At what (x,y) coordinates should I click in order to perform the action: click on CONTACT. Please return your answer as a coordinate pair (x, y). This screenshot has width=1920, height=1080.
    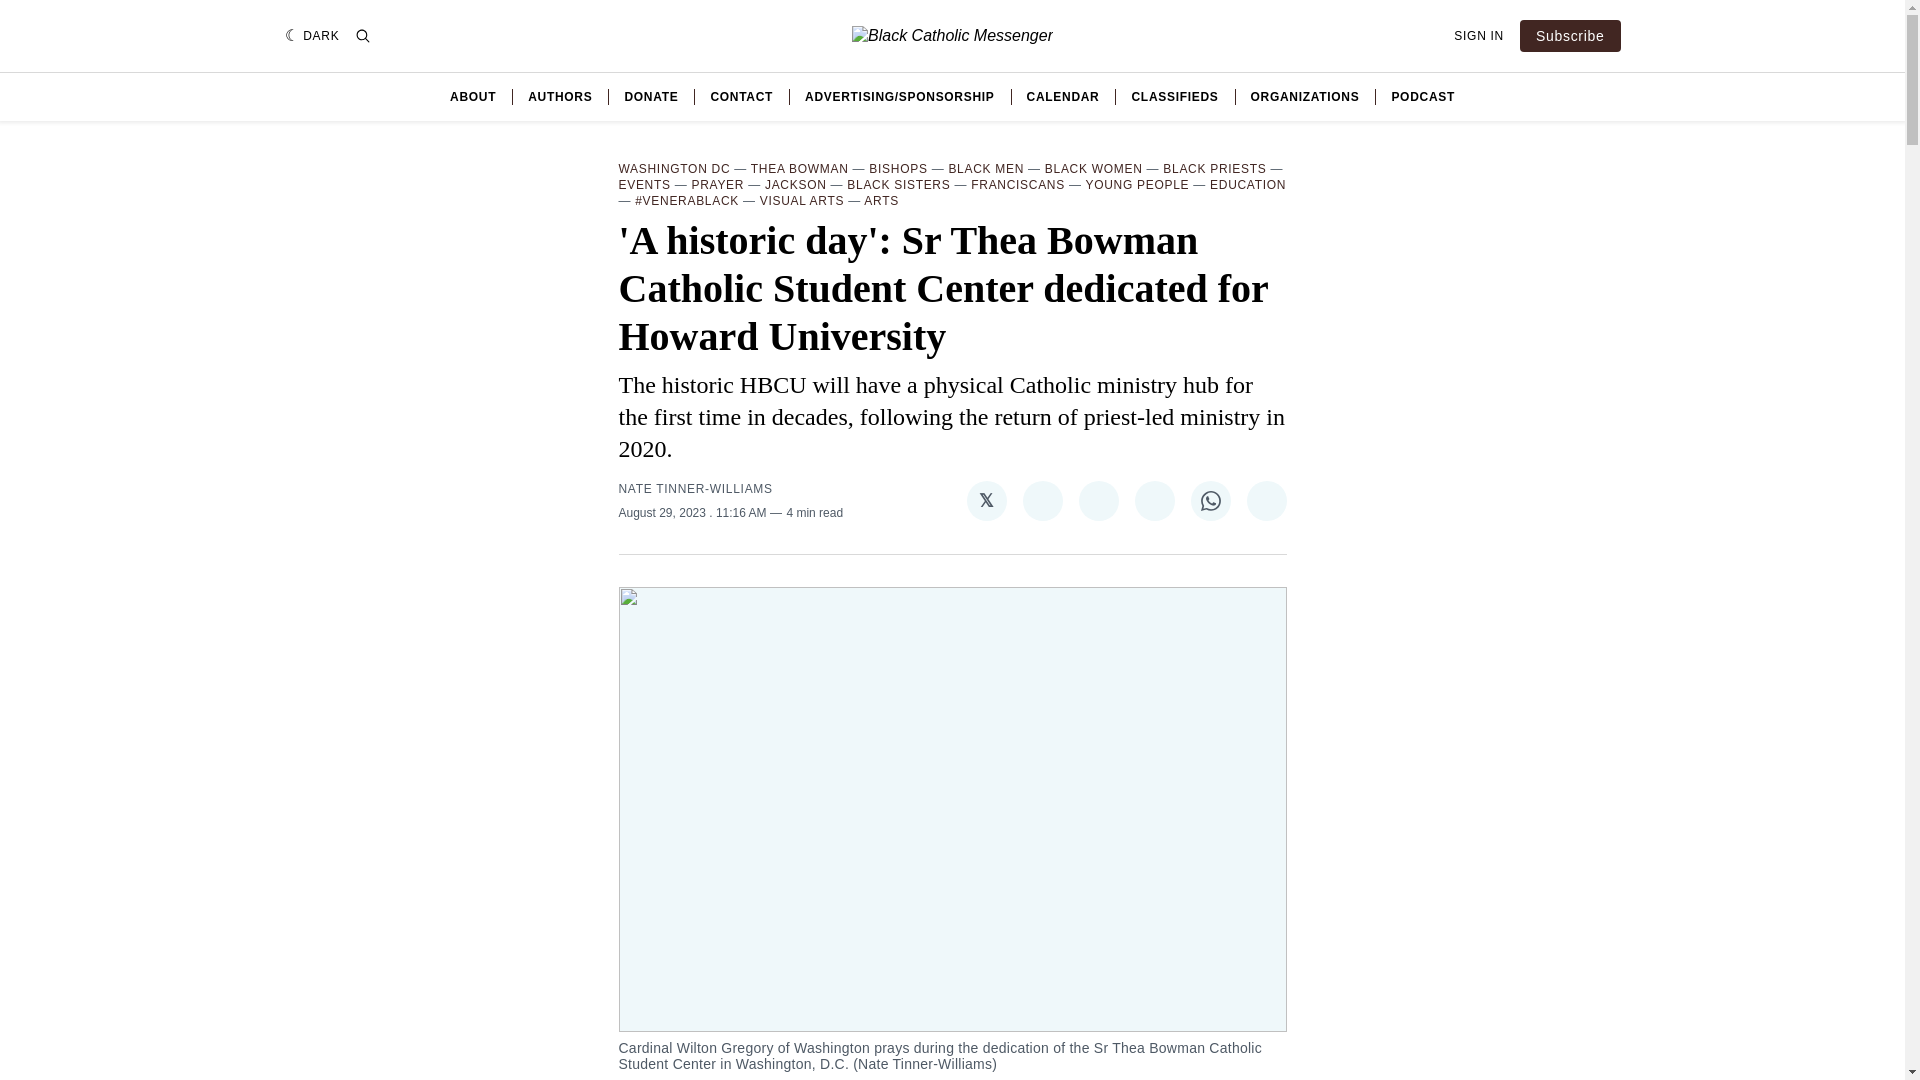
    Looking at the image, I should click on (742, 96).